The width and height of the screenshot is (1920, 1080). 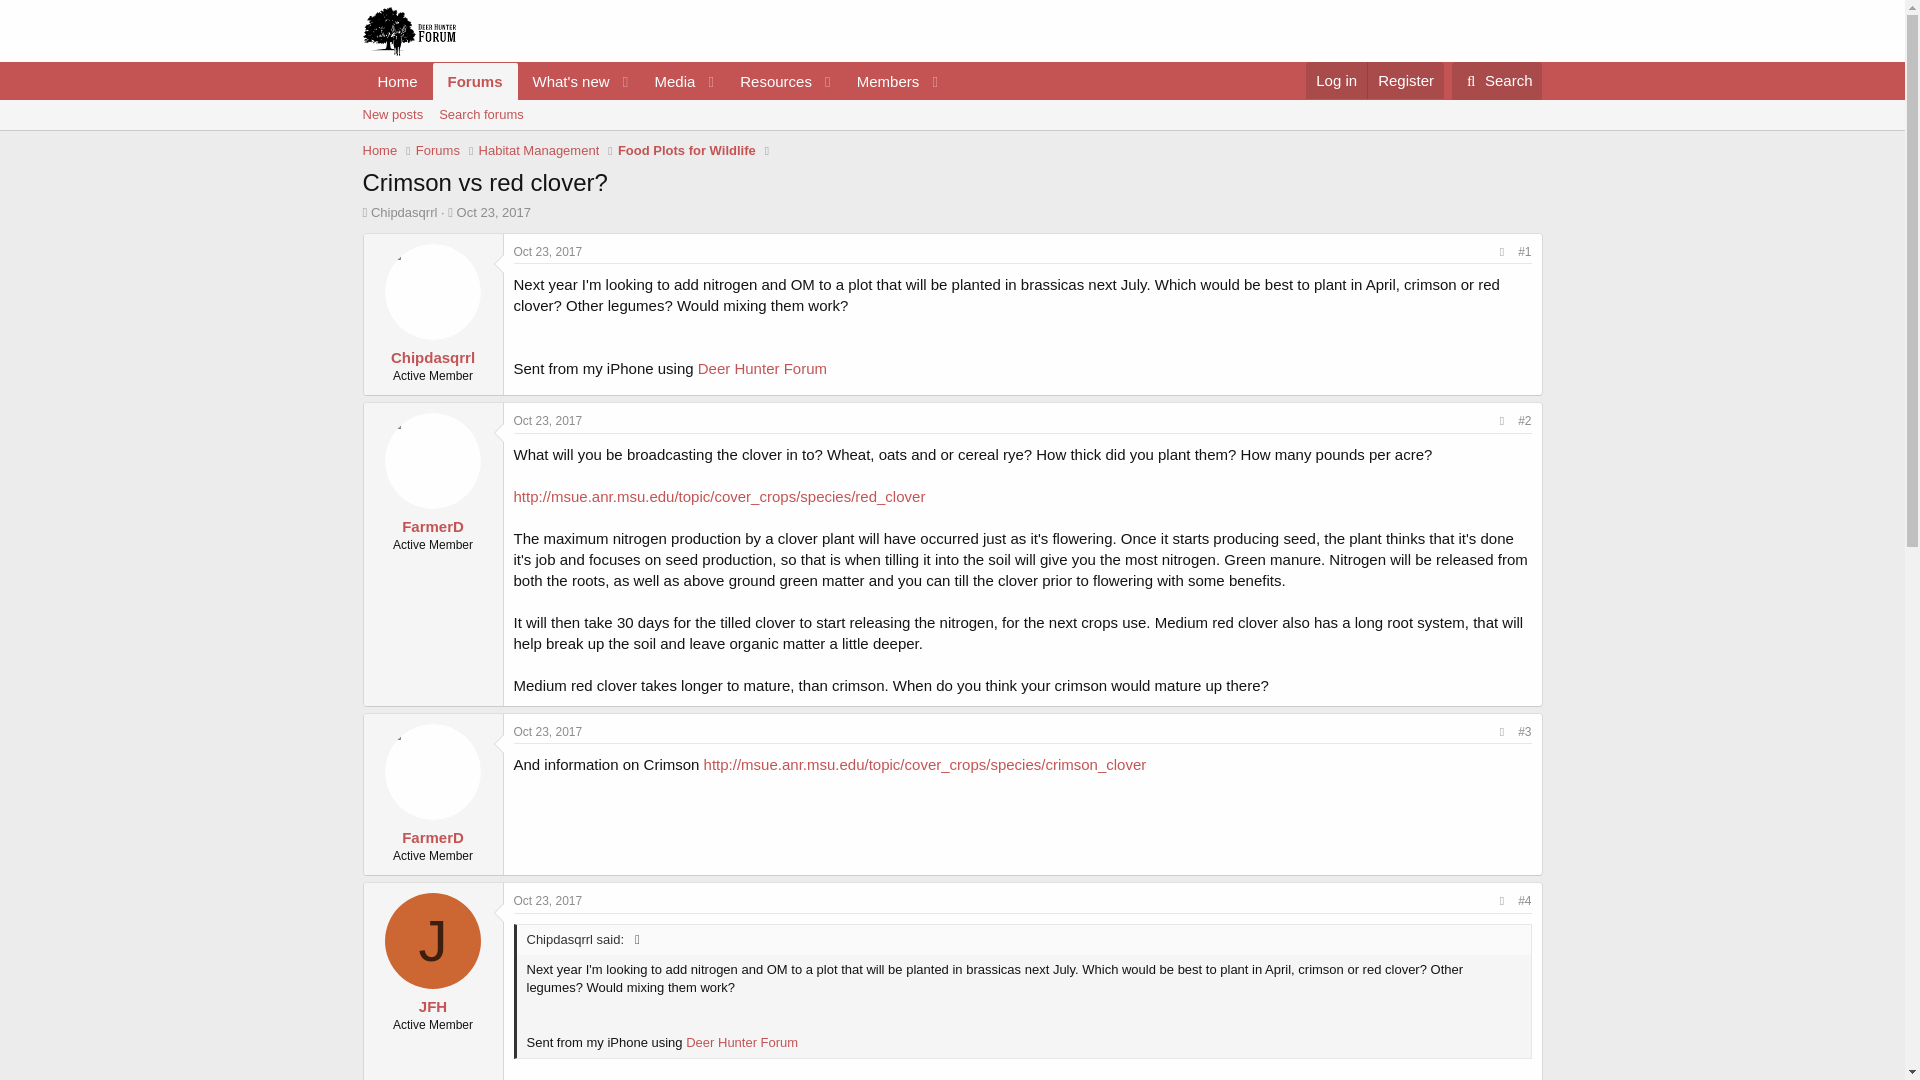 What do you see at coordinates (654, 103) in the screenshot?
I see `Oct 23, 2017 at 9:42 PM` at bounding box center [654, 103].